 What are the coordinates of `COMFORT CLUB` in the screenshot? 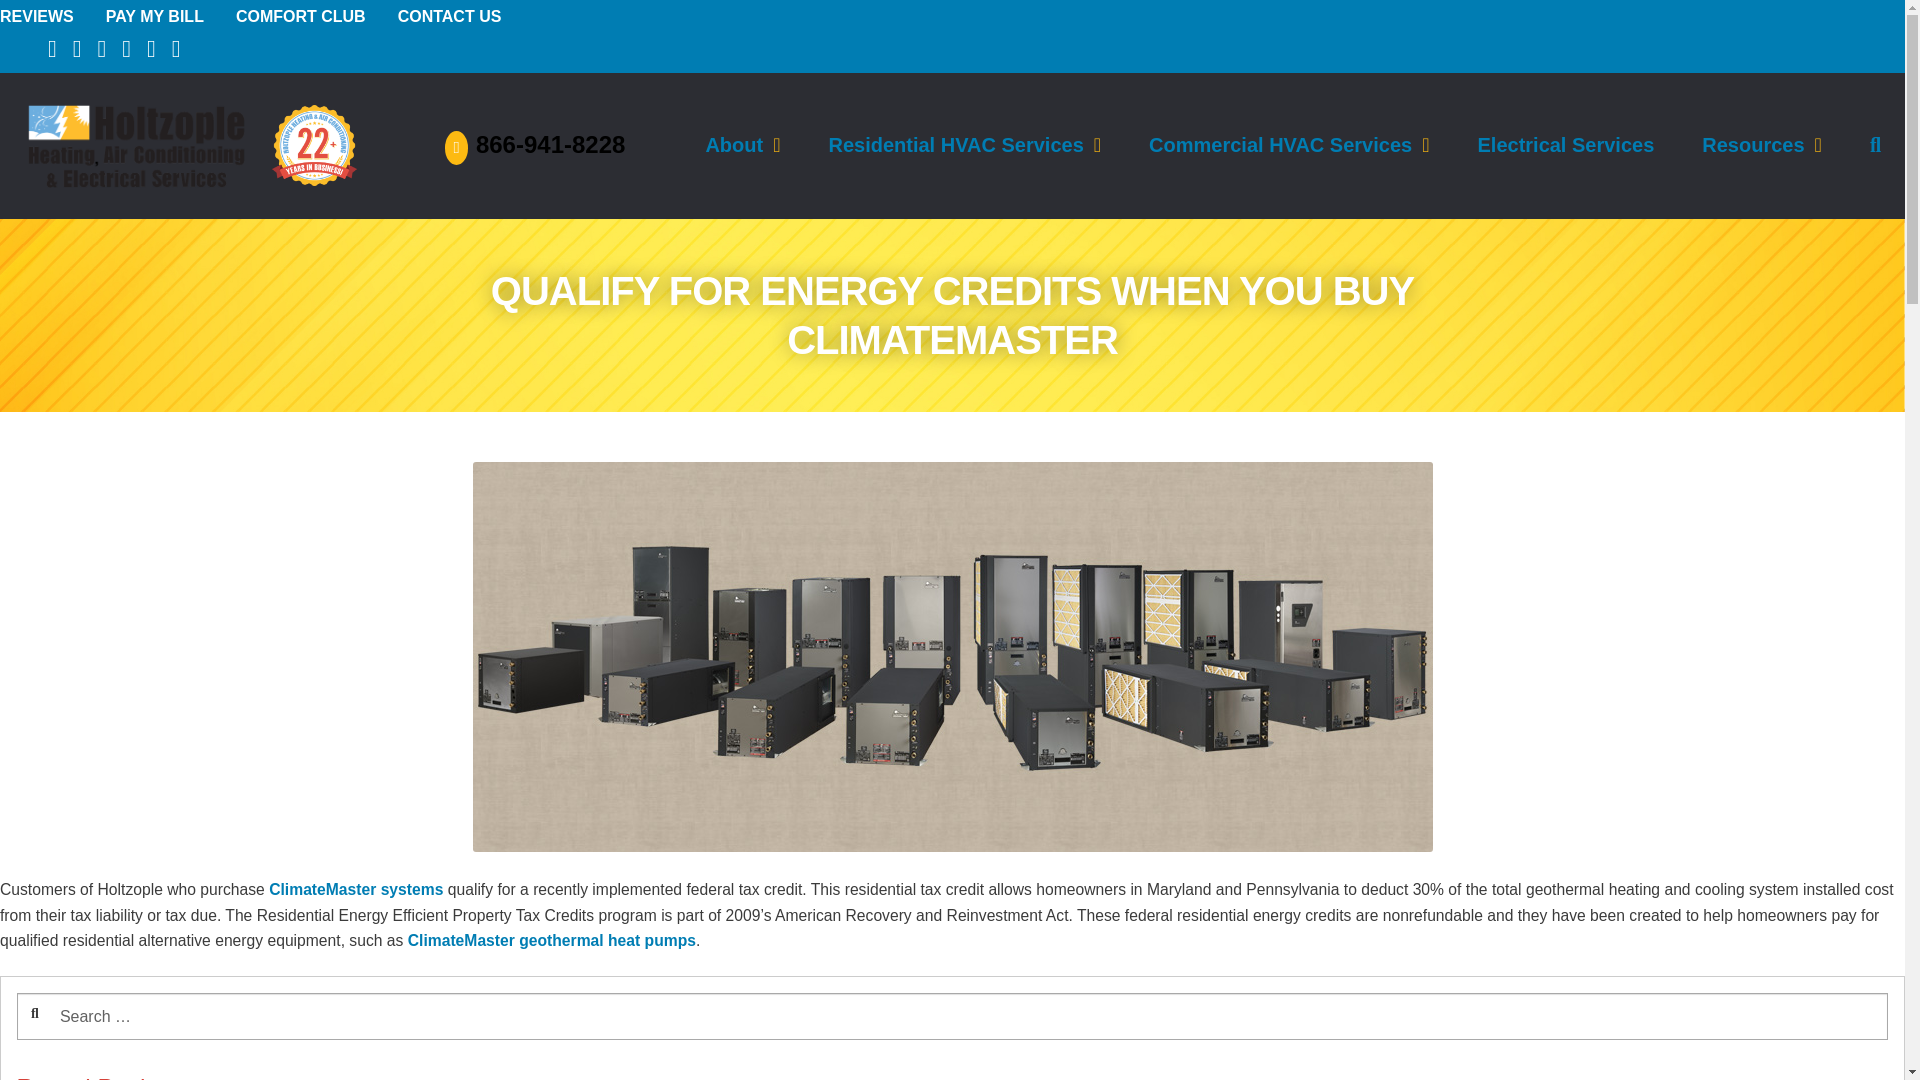 It's located at (301, 16).